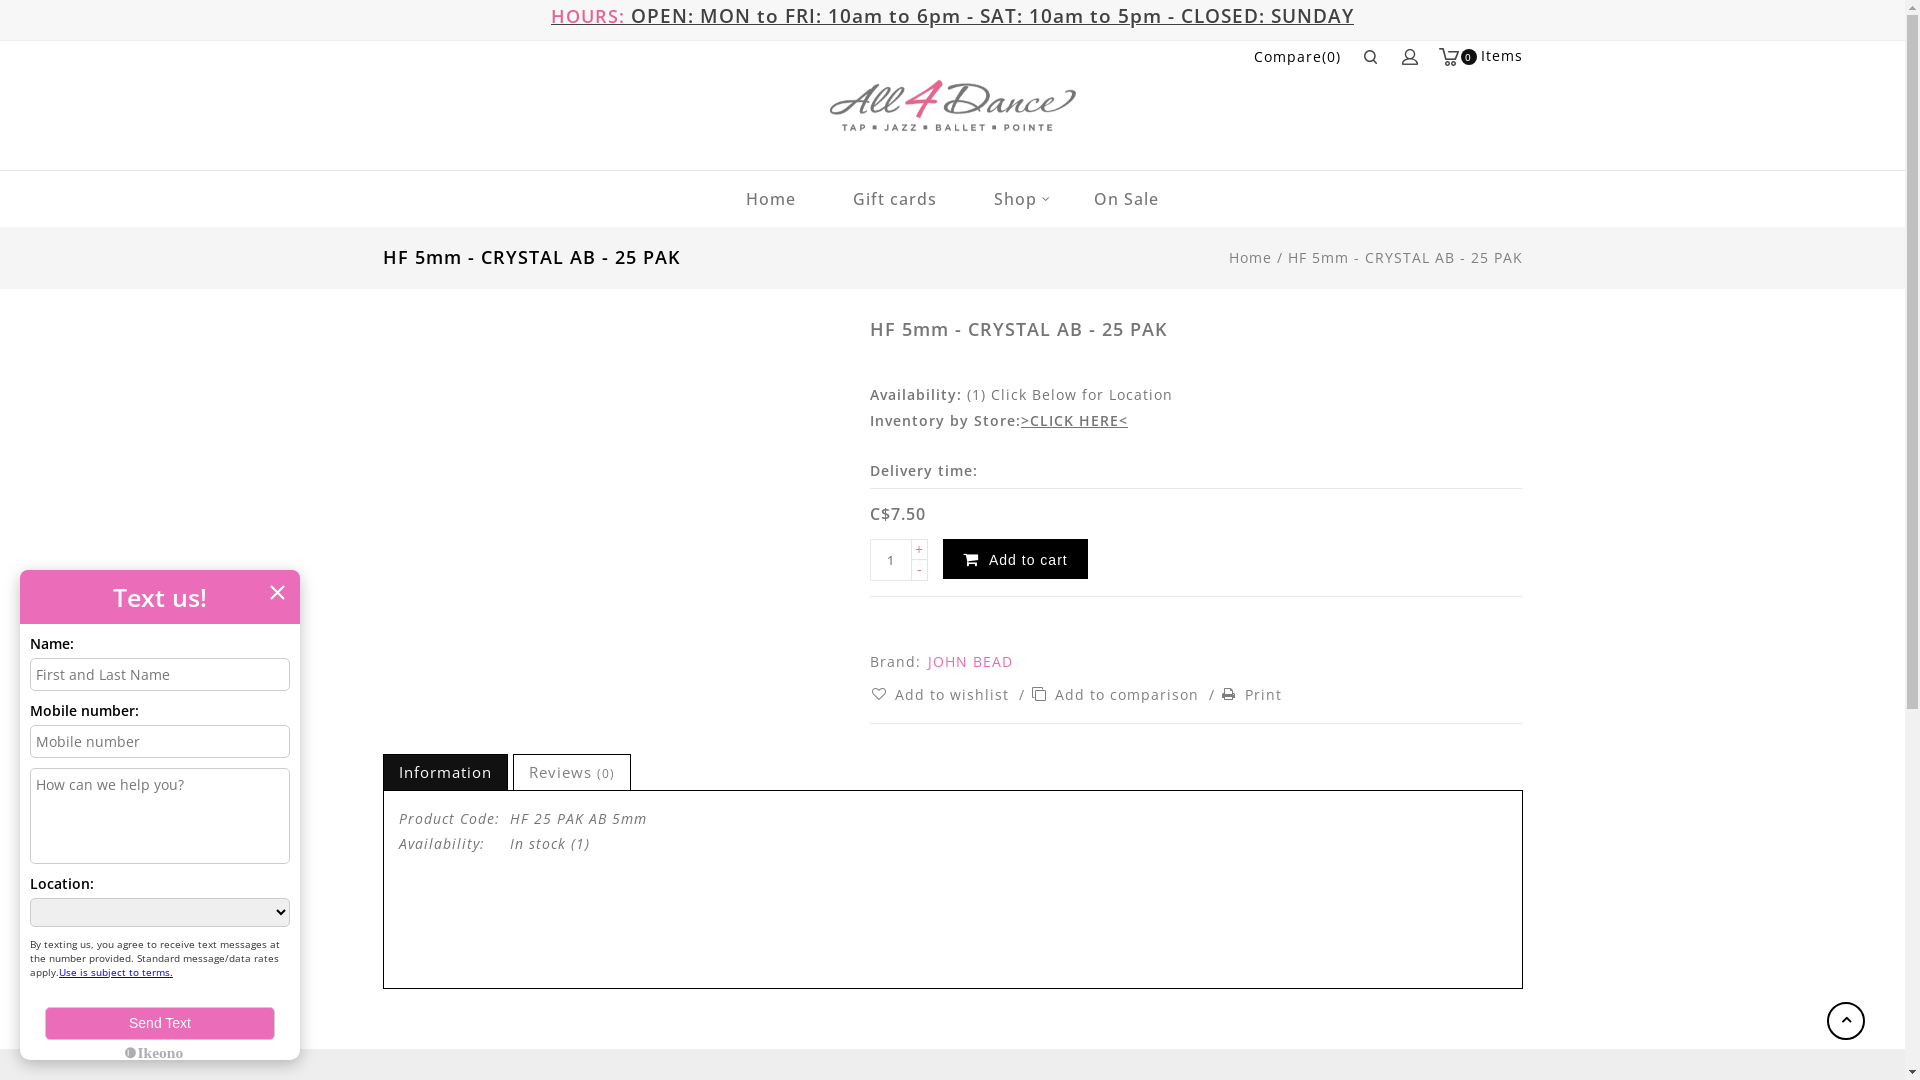 The height and width of the screenshot is (1080, 1920). Describe the element at coordinates (920, 550) in the screenshot. I see `+` at that location.